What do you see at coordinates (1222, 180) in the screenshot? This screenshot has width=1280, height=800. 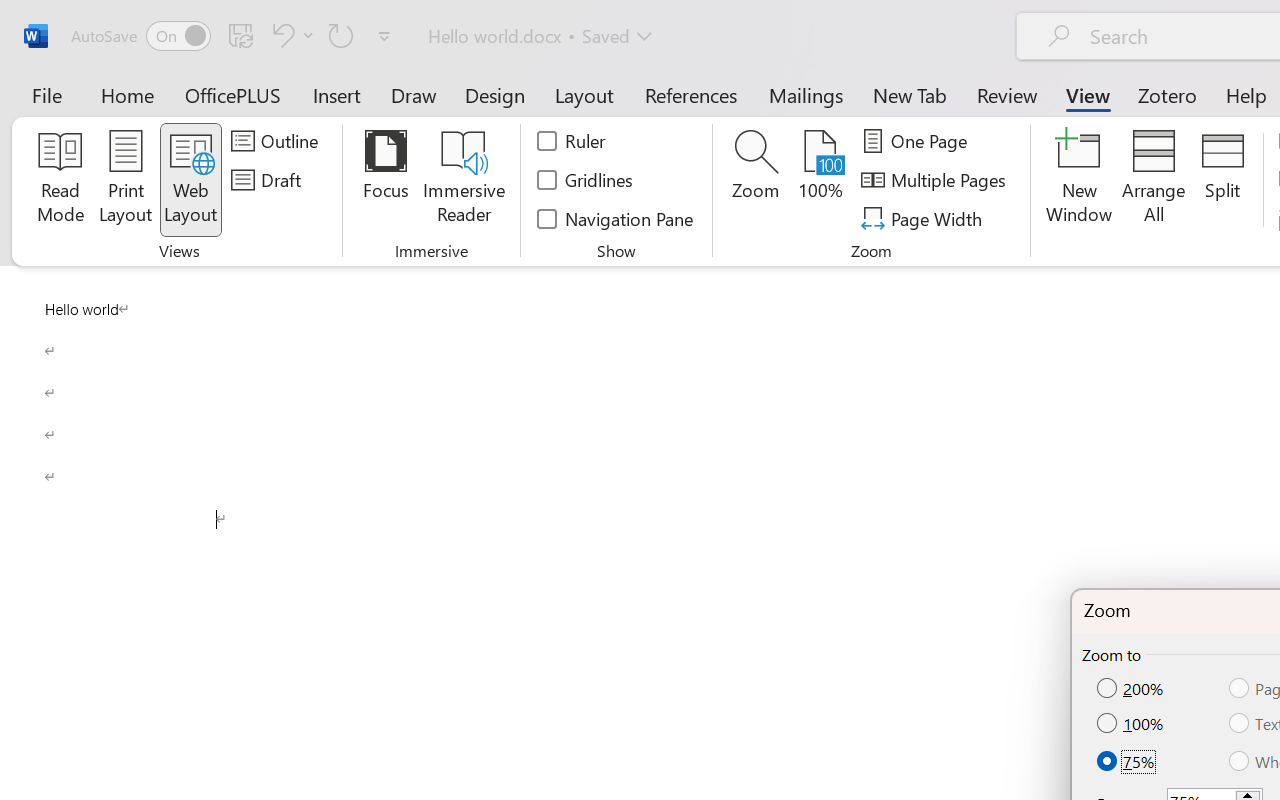 I see `Split` at bounding box center [1222, 180].